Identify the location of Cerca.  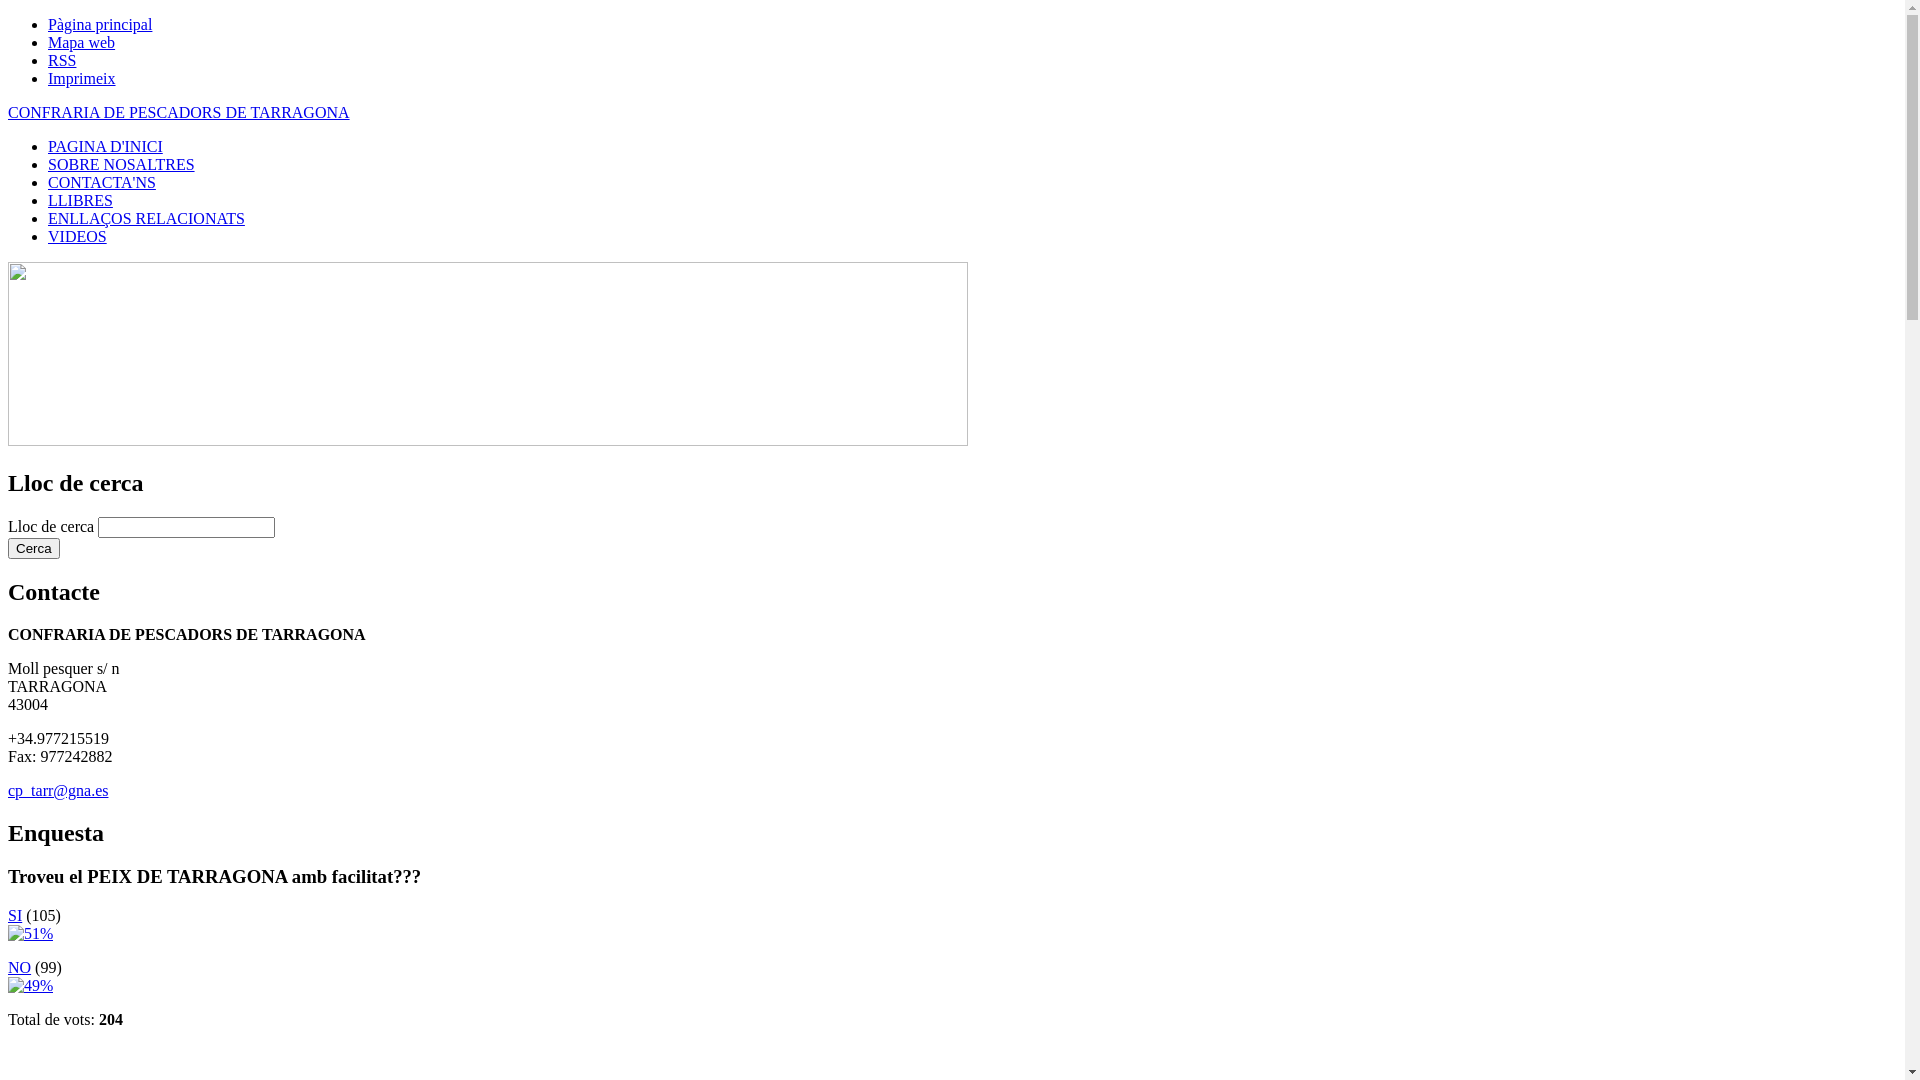
(34, 548).